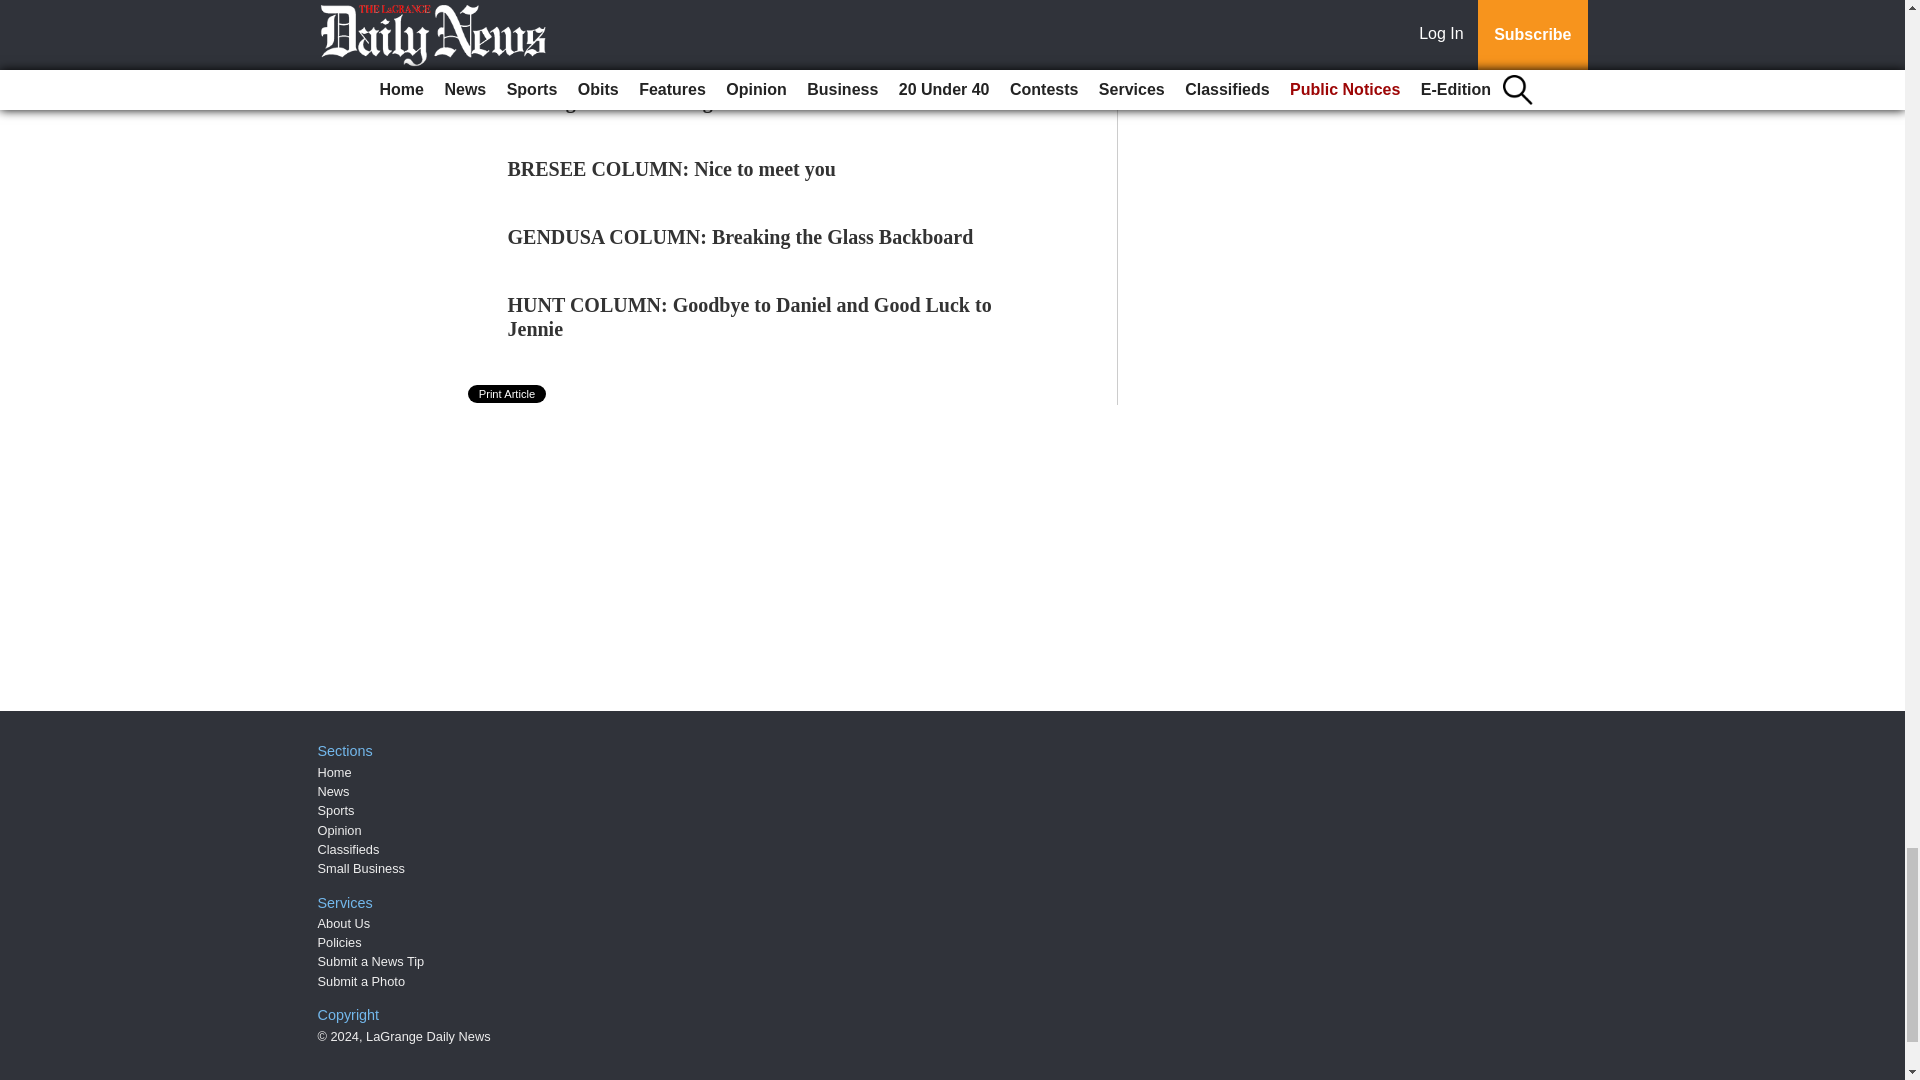 This screenshot has width=1920, height=1080. Describe the element at coordinates (620, 100) in the screenshot. I see `The Right Use of Strength` at that location.